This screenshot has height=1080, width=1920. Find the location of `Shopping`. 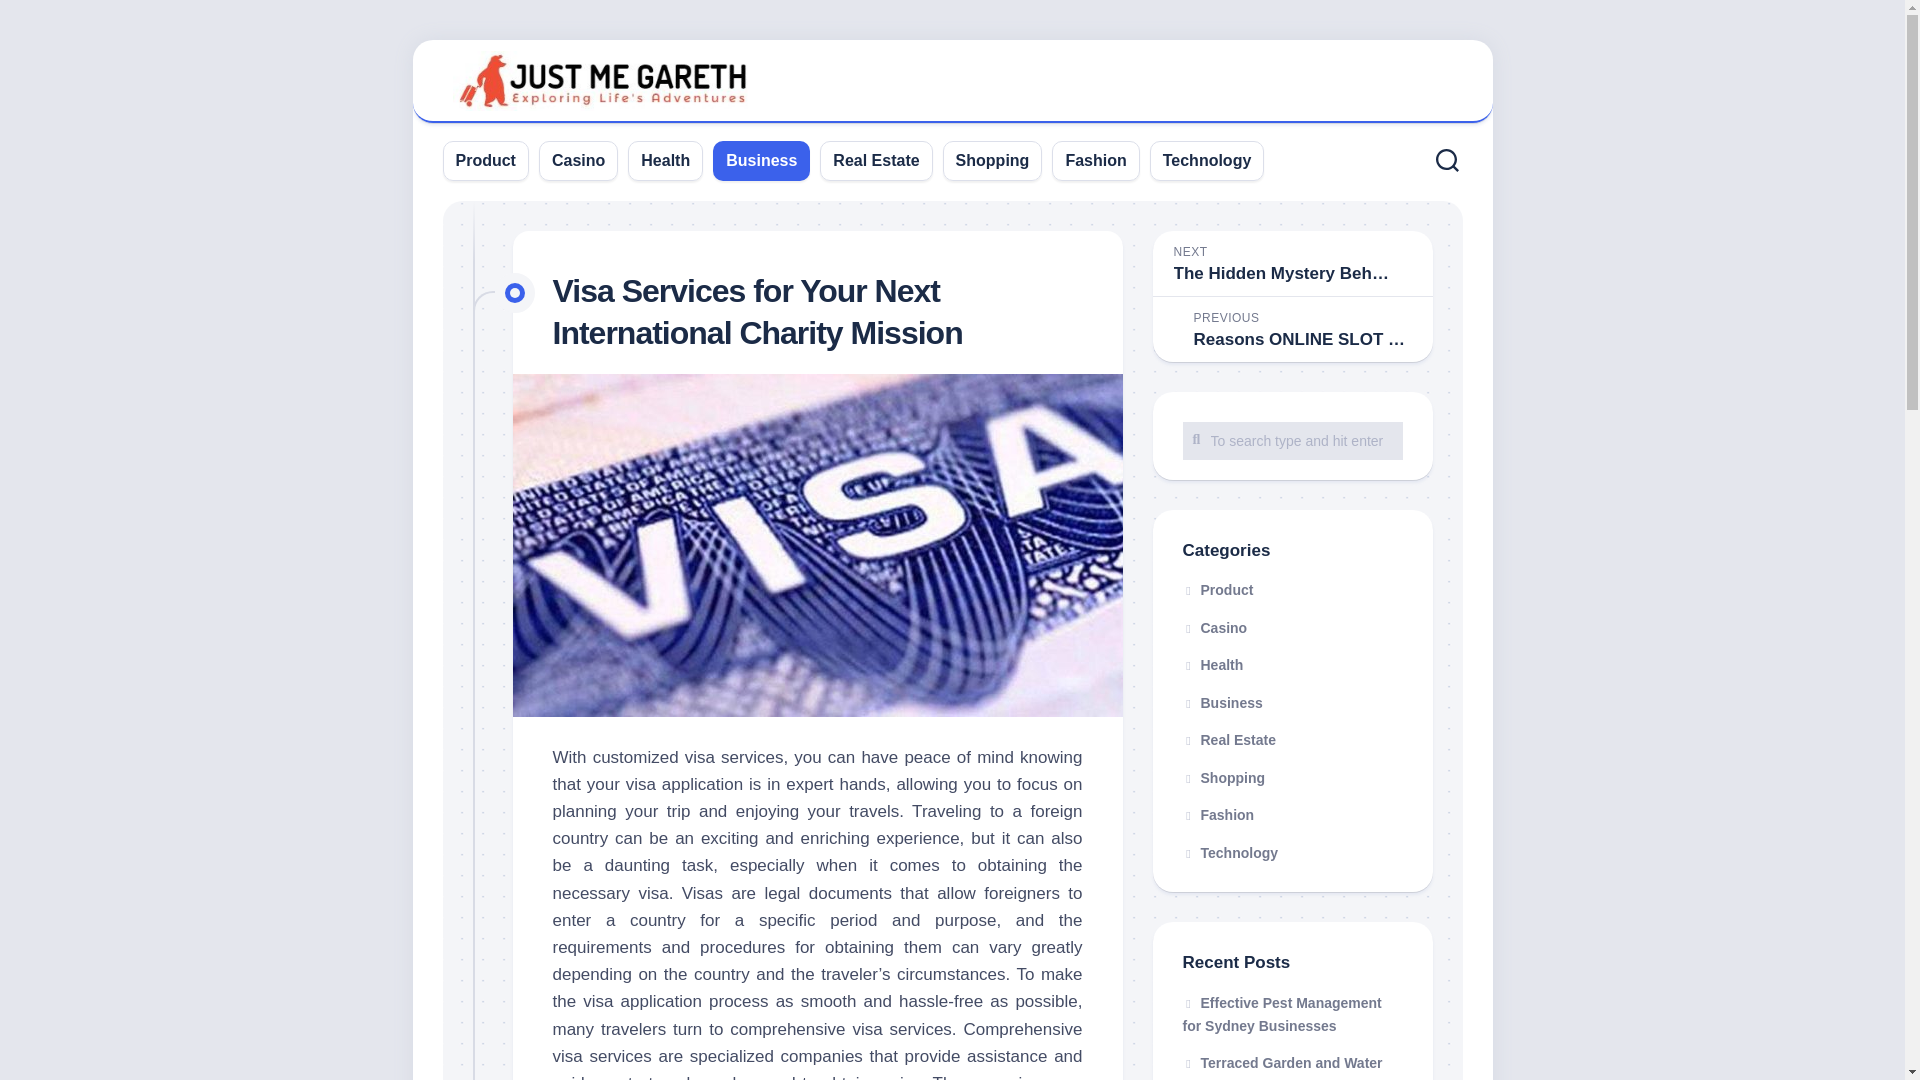

Shopping is located at coordinates (1292, 779).